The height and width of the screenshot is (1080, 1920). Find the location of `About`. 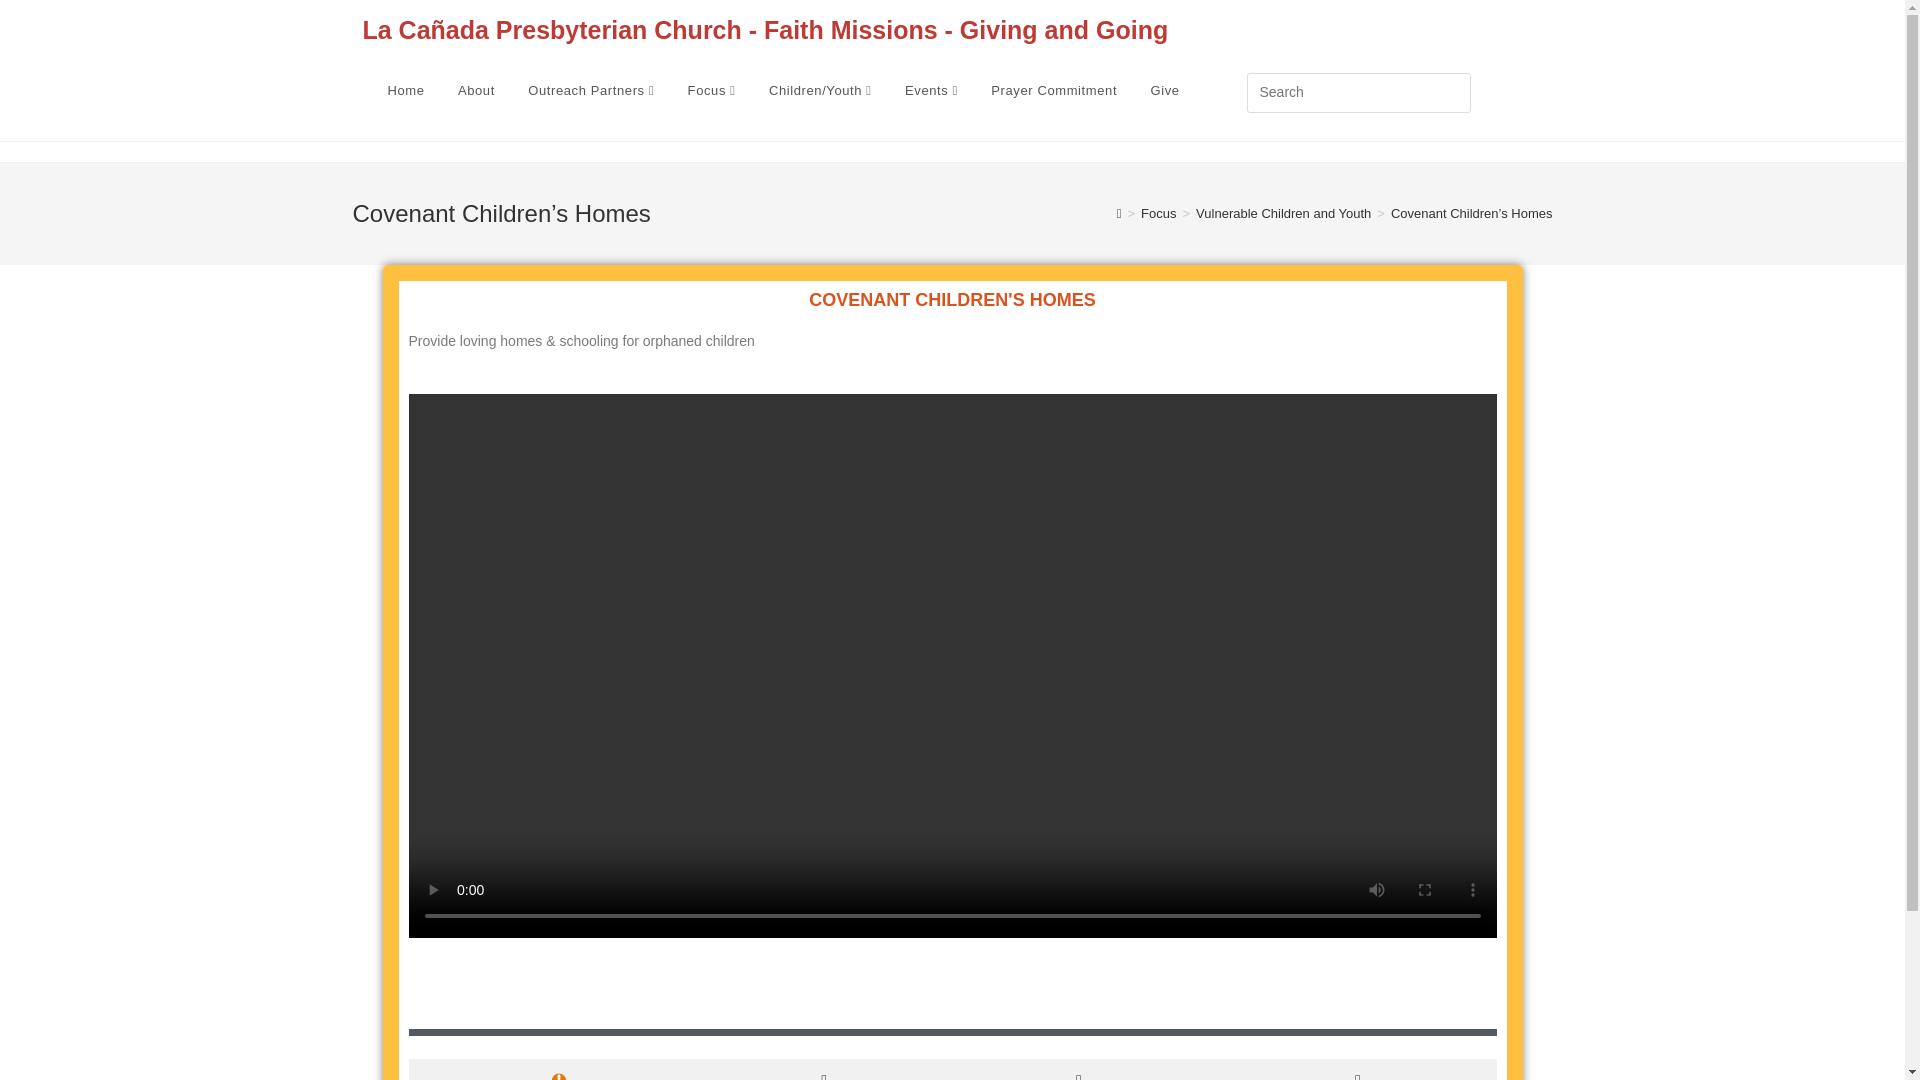

About is located at coordinates (476, 91).